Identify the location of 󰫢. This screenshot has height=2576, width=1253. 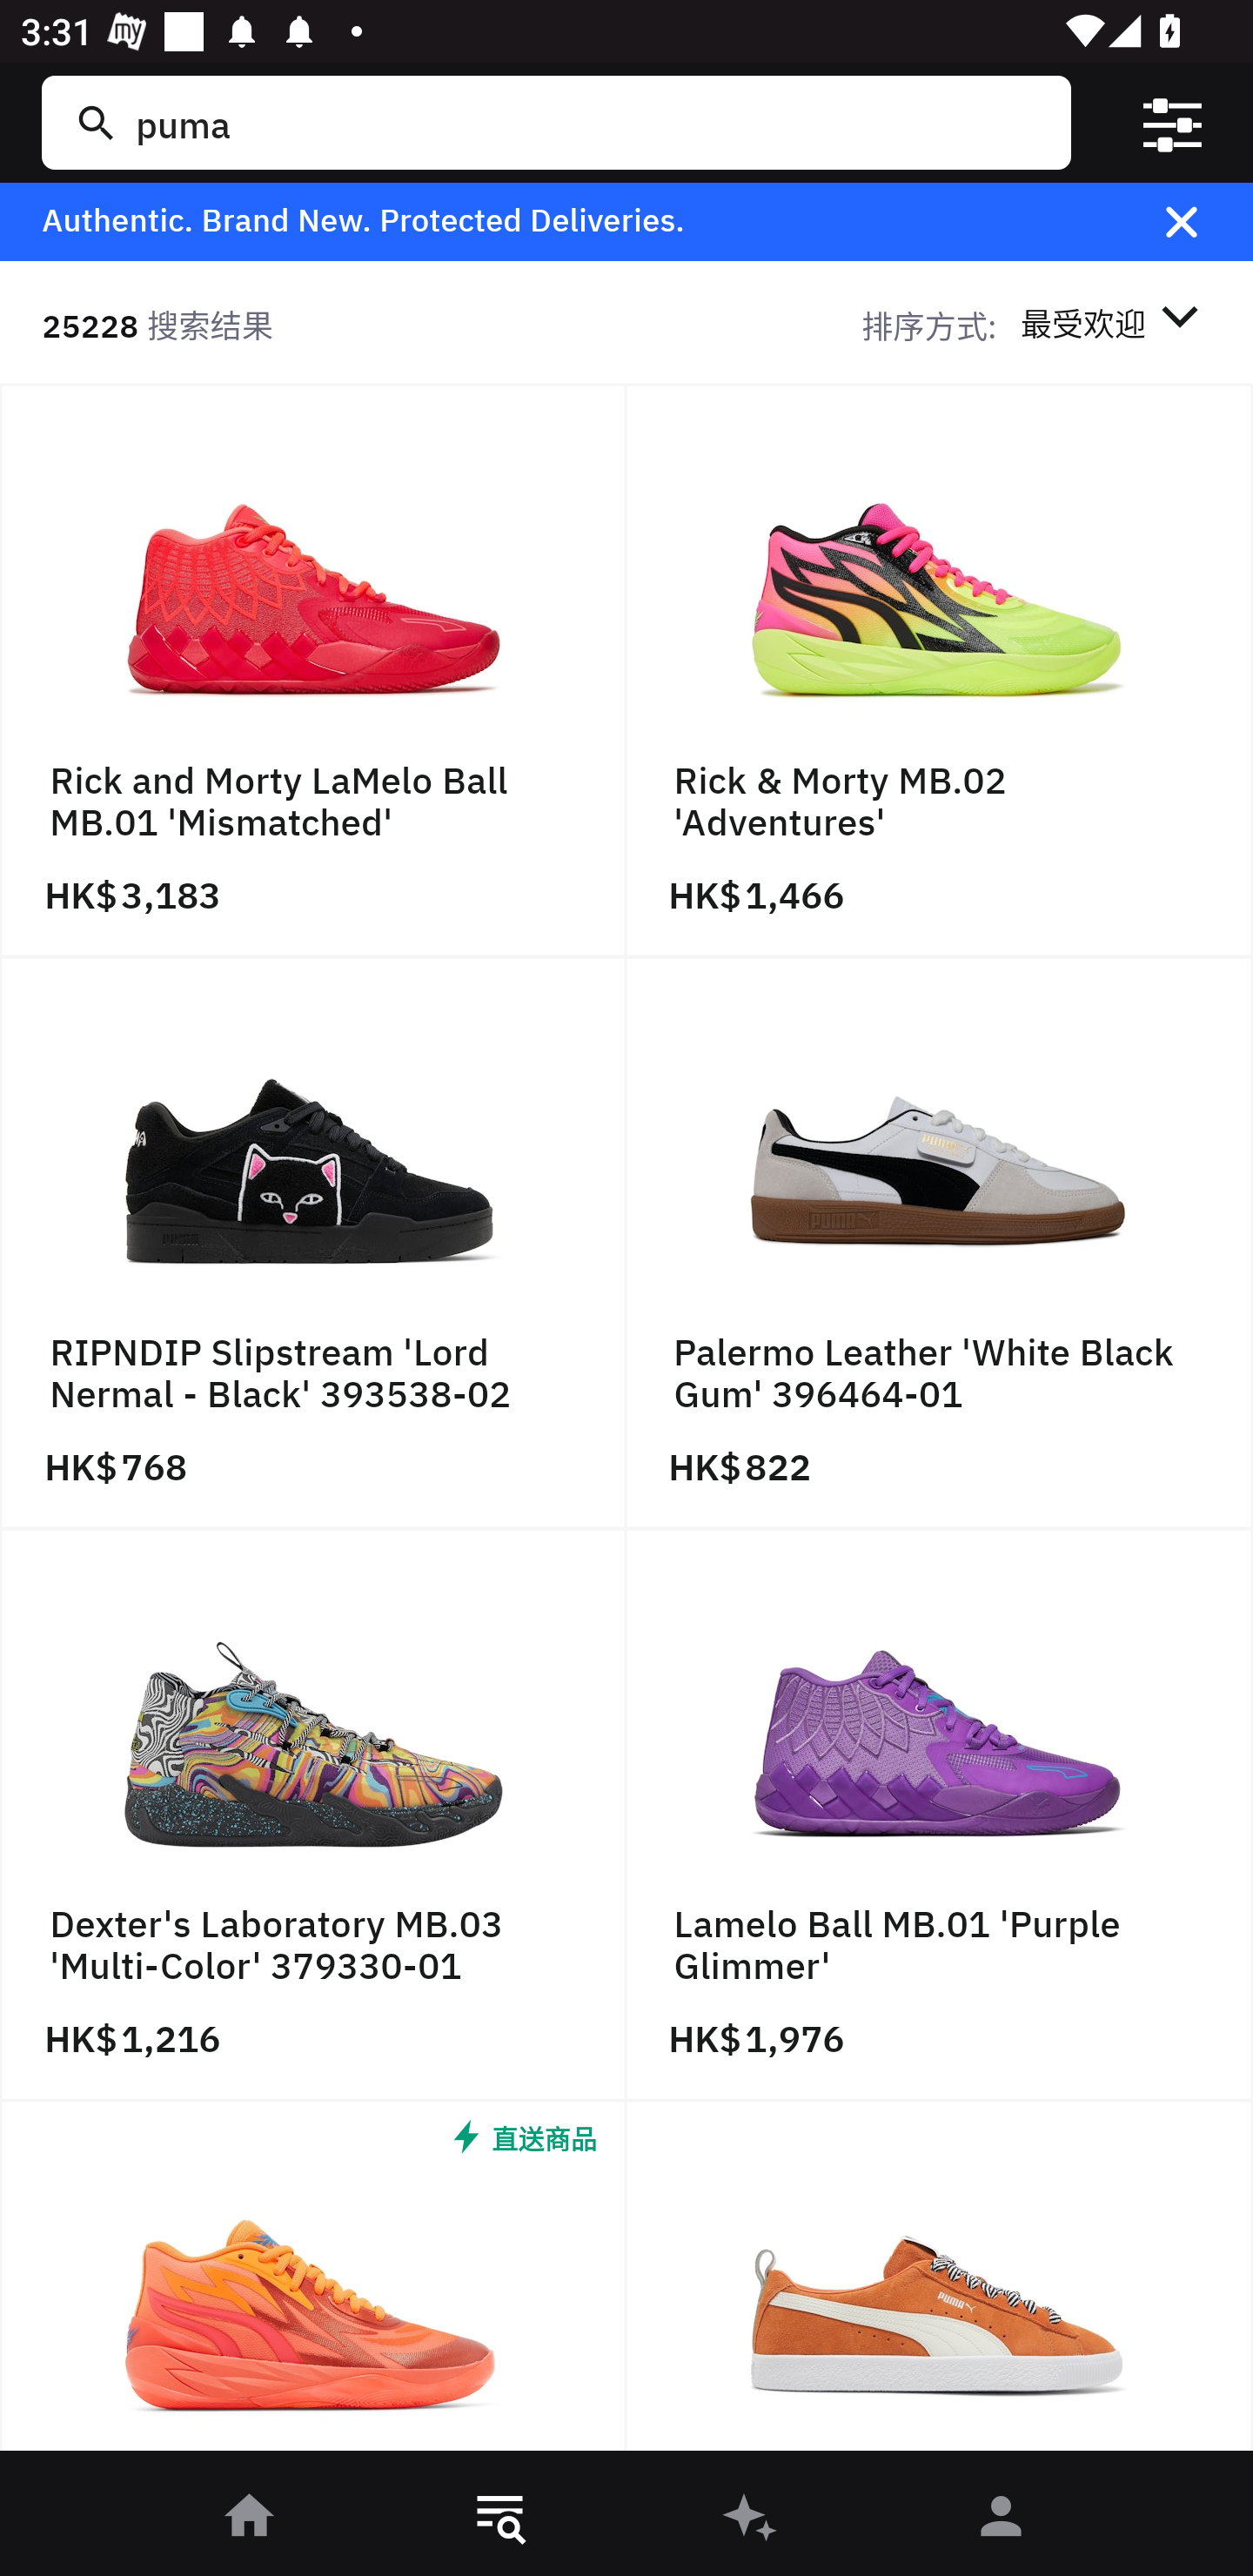
(752, 2518).